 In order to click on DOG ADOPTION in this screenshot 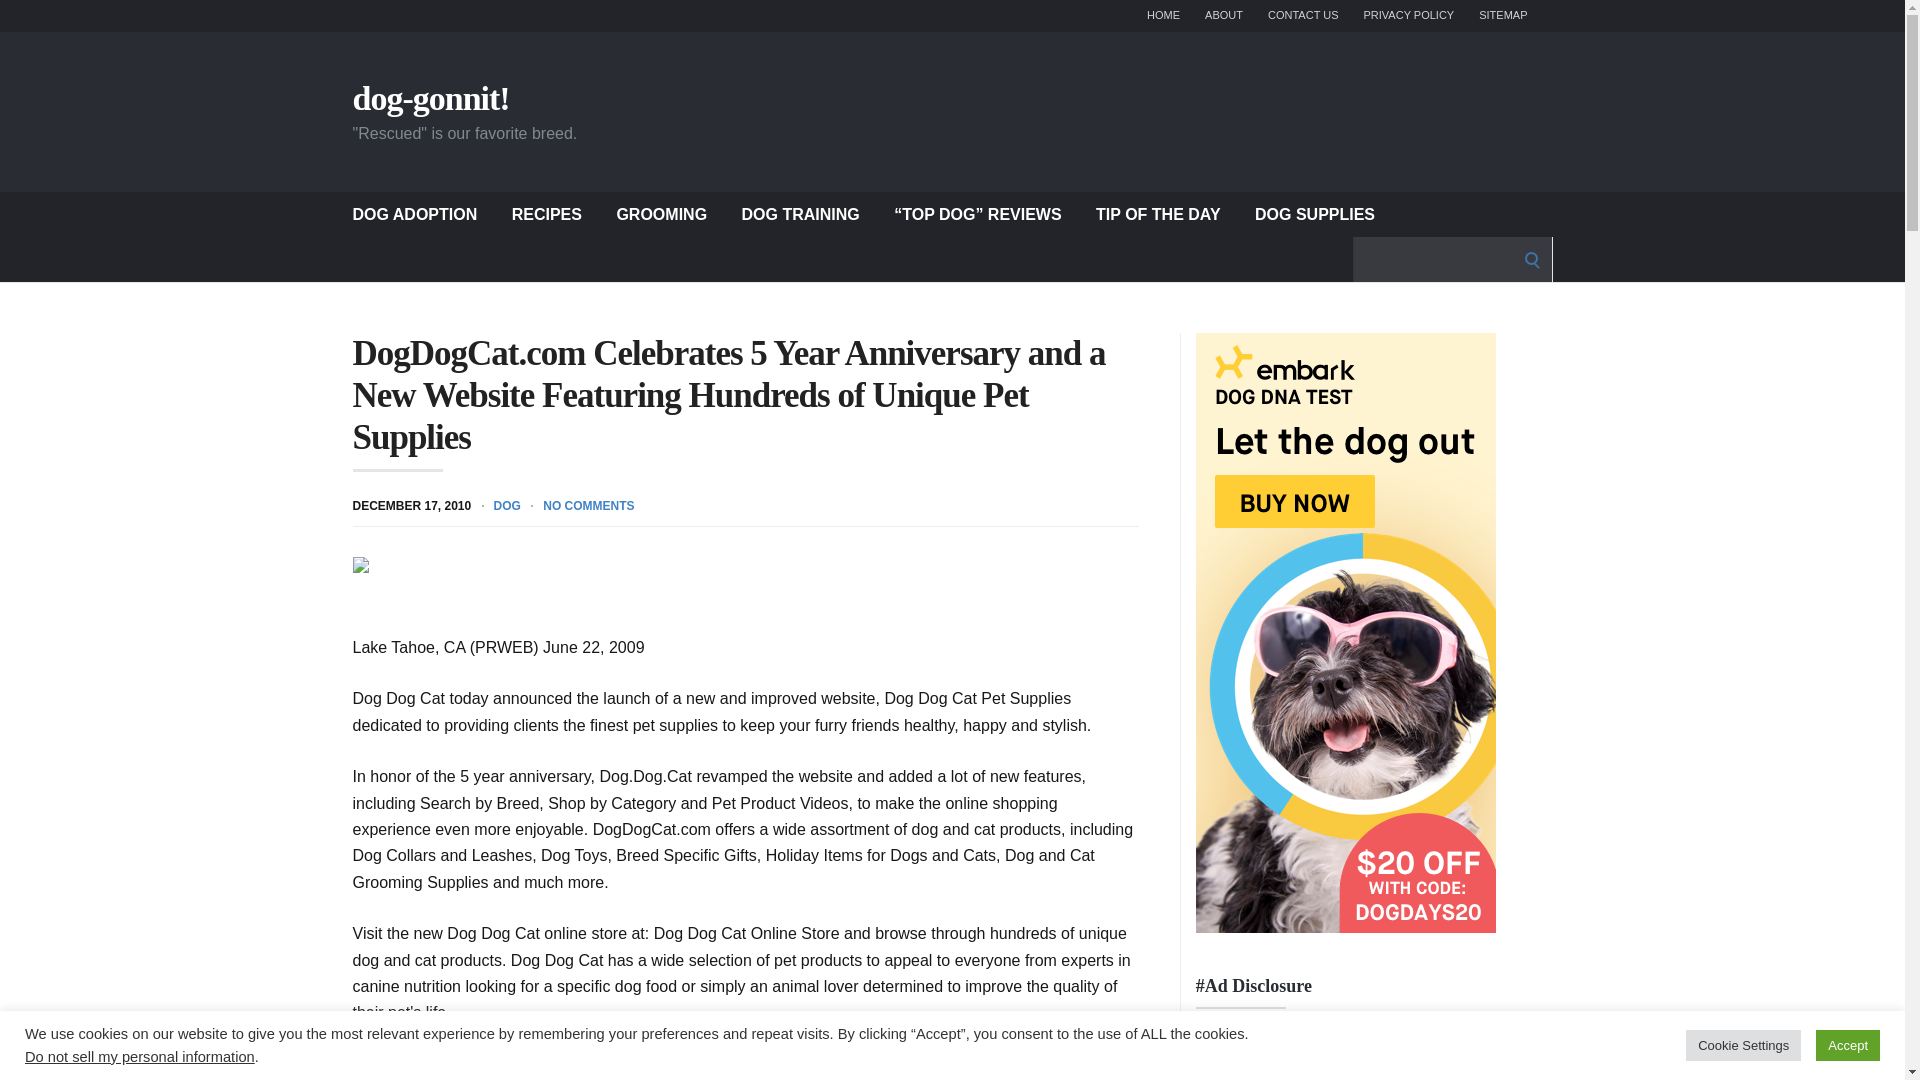, I will do `click(414, 214)`.